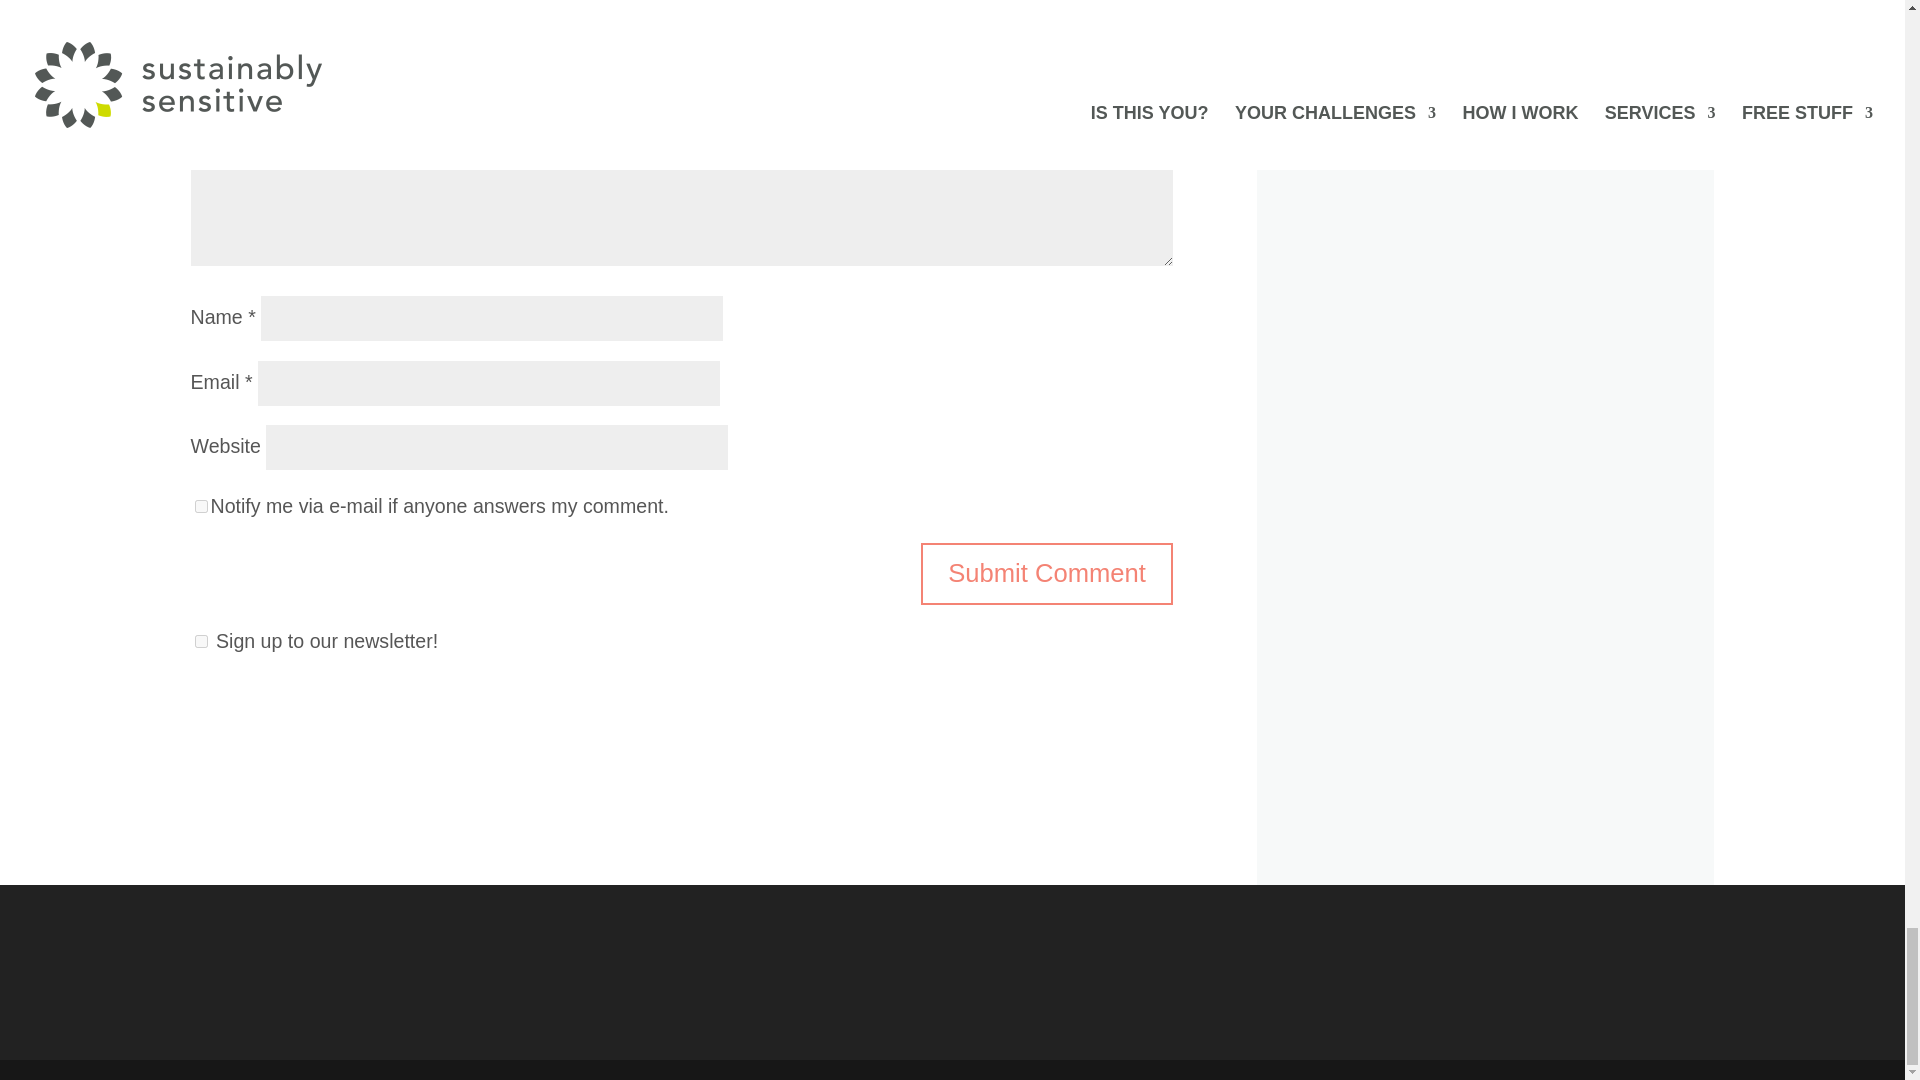 The height and width of the screenshot is (1080, 1920). Describe the element at coordinates (200, 506) in the screenshot. I see `on` at that location.